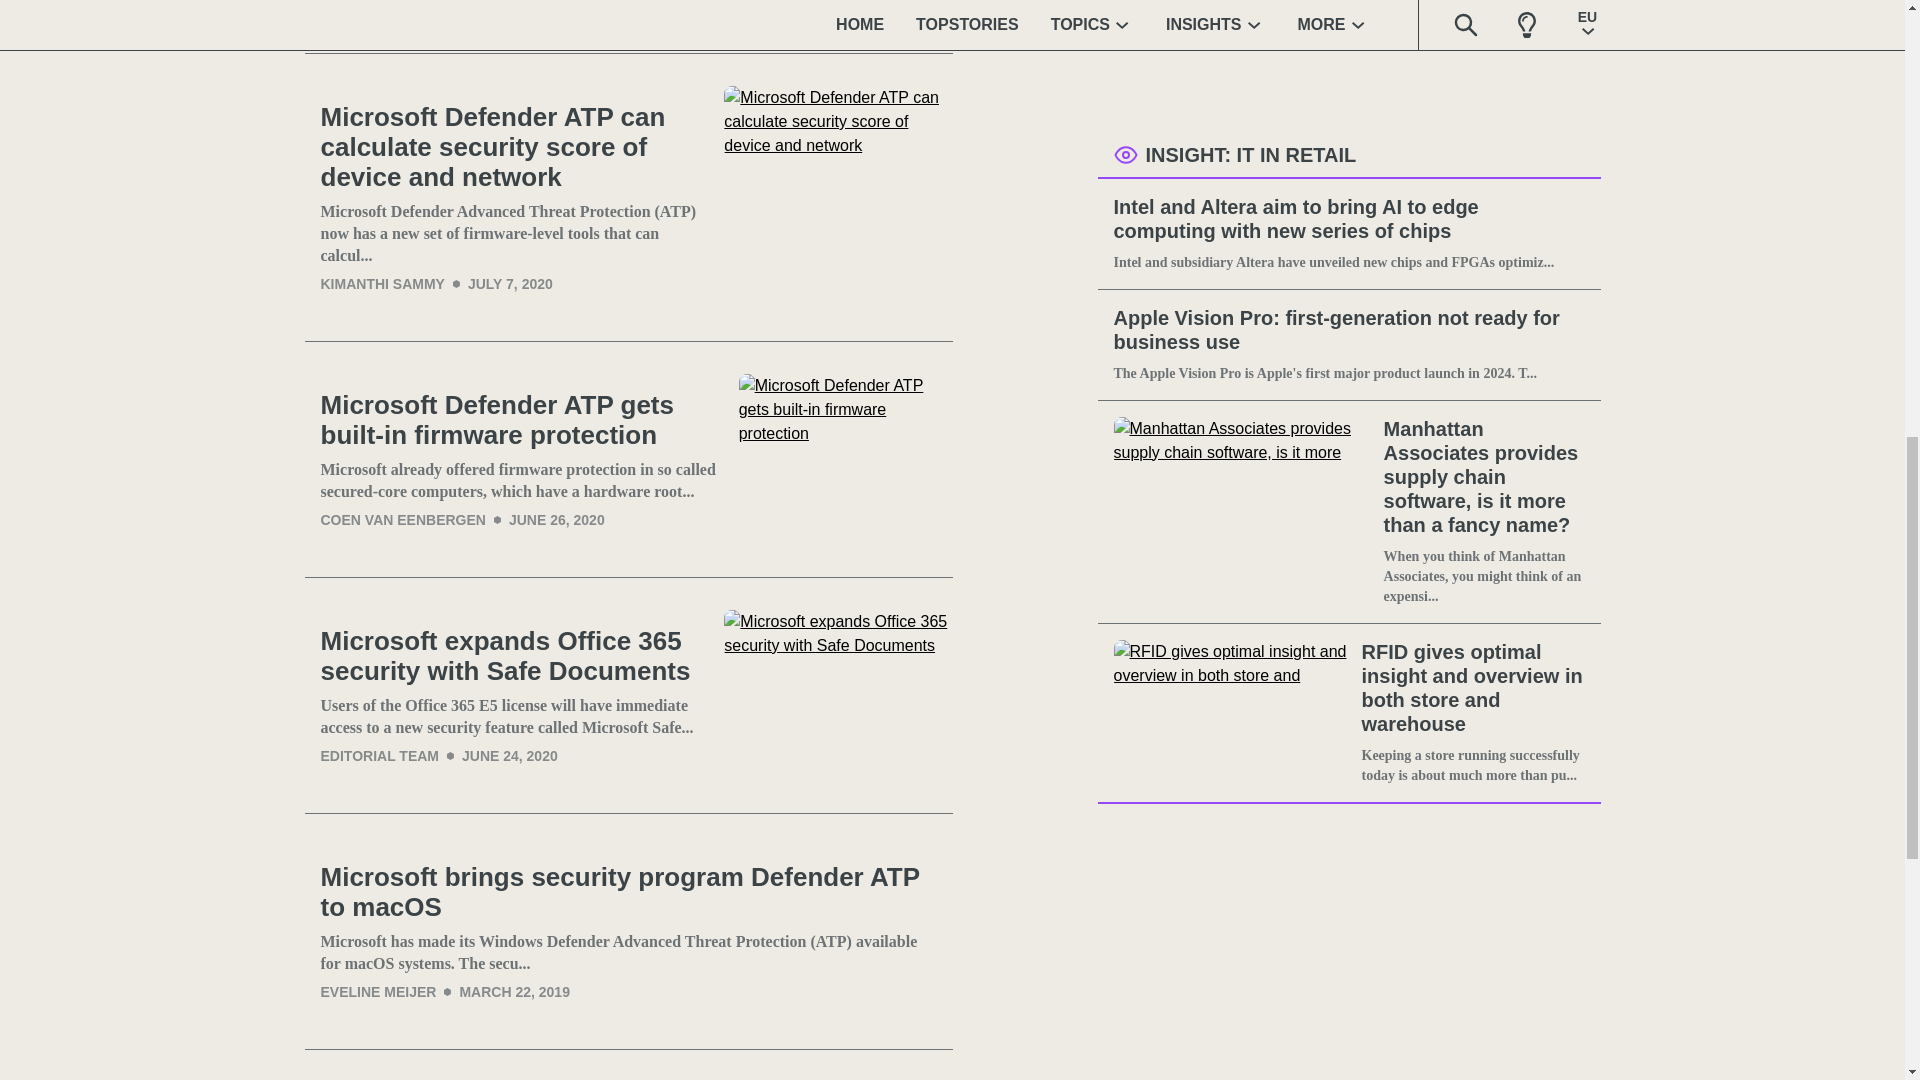  I want to click on Microsoft Defender ATP gets built-in firmware protection, so click(846, 459).